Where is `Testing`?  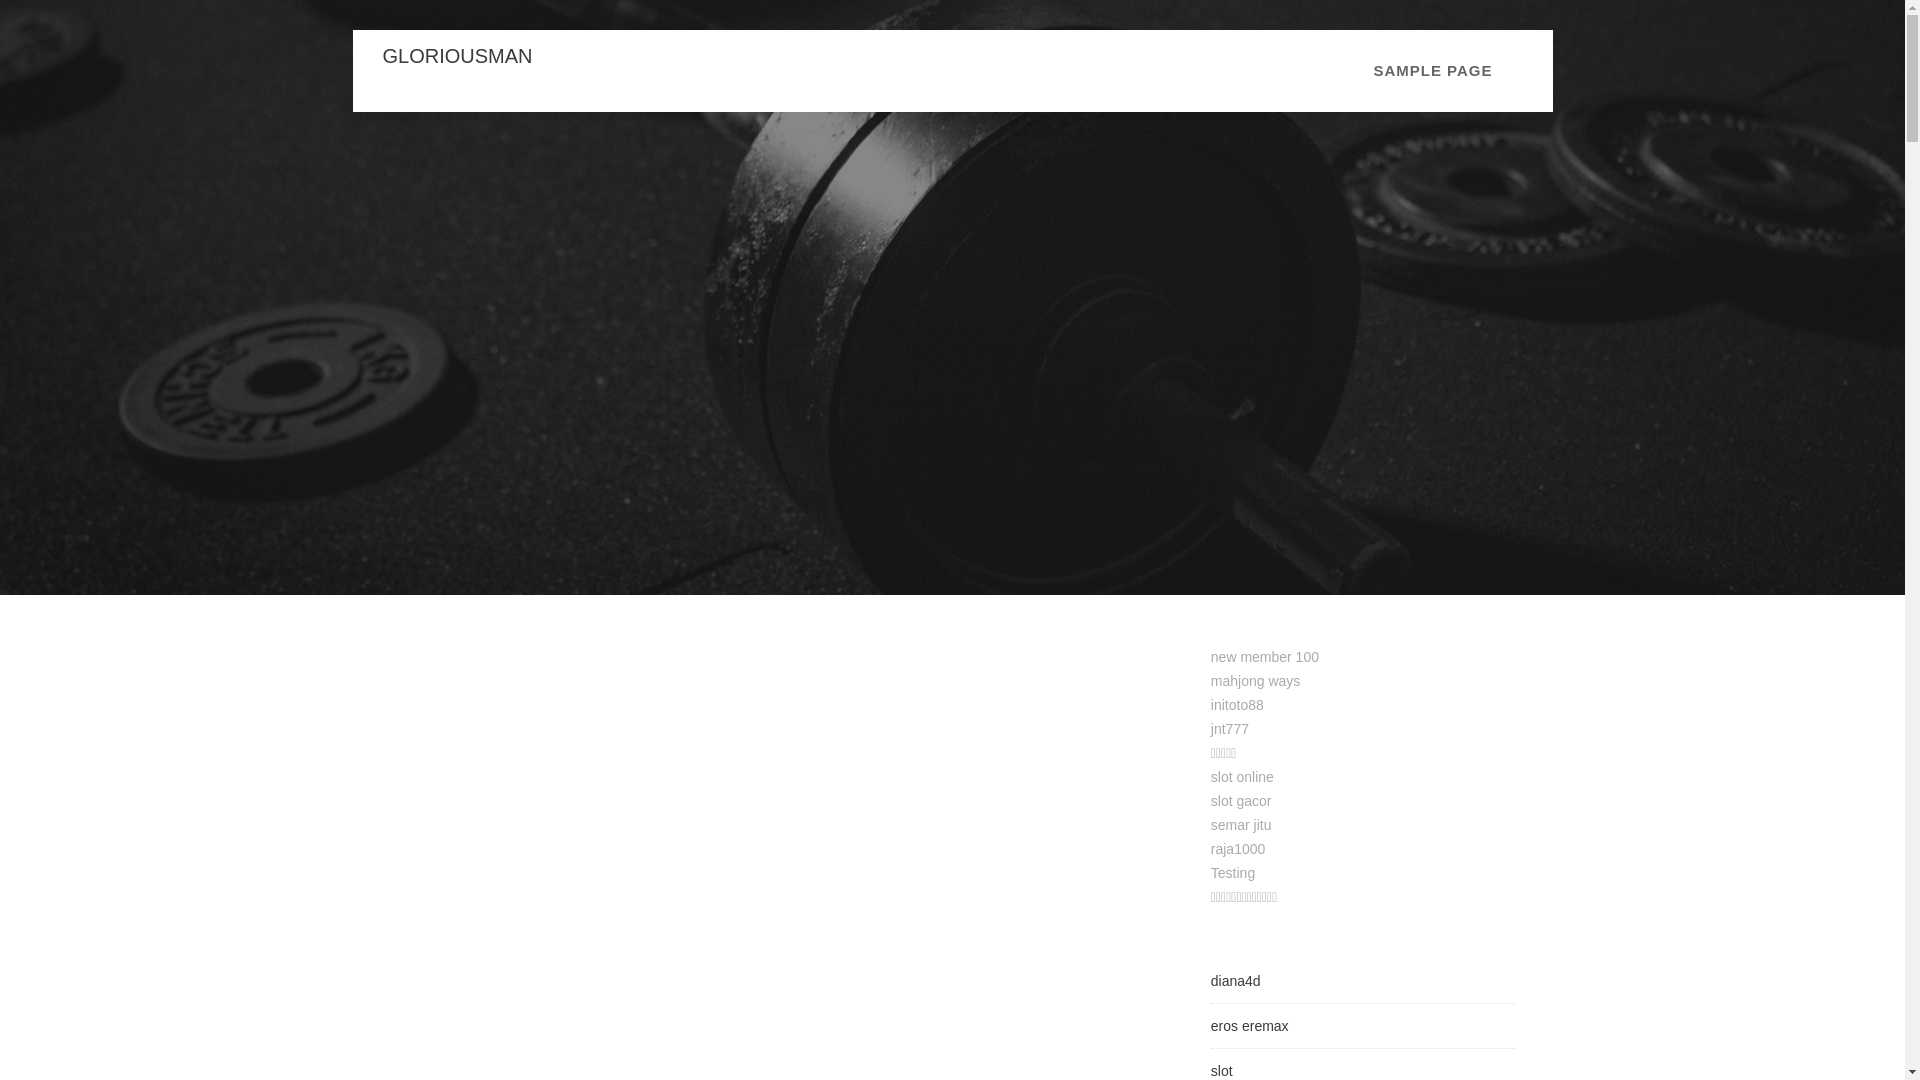 Testing is located at coordinates (1233, 873).